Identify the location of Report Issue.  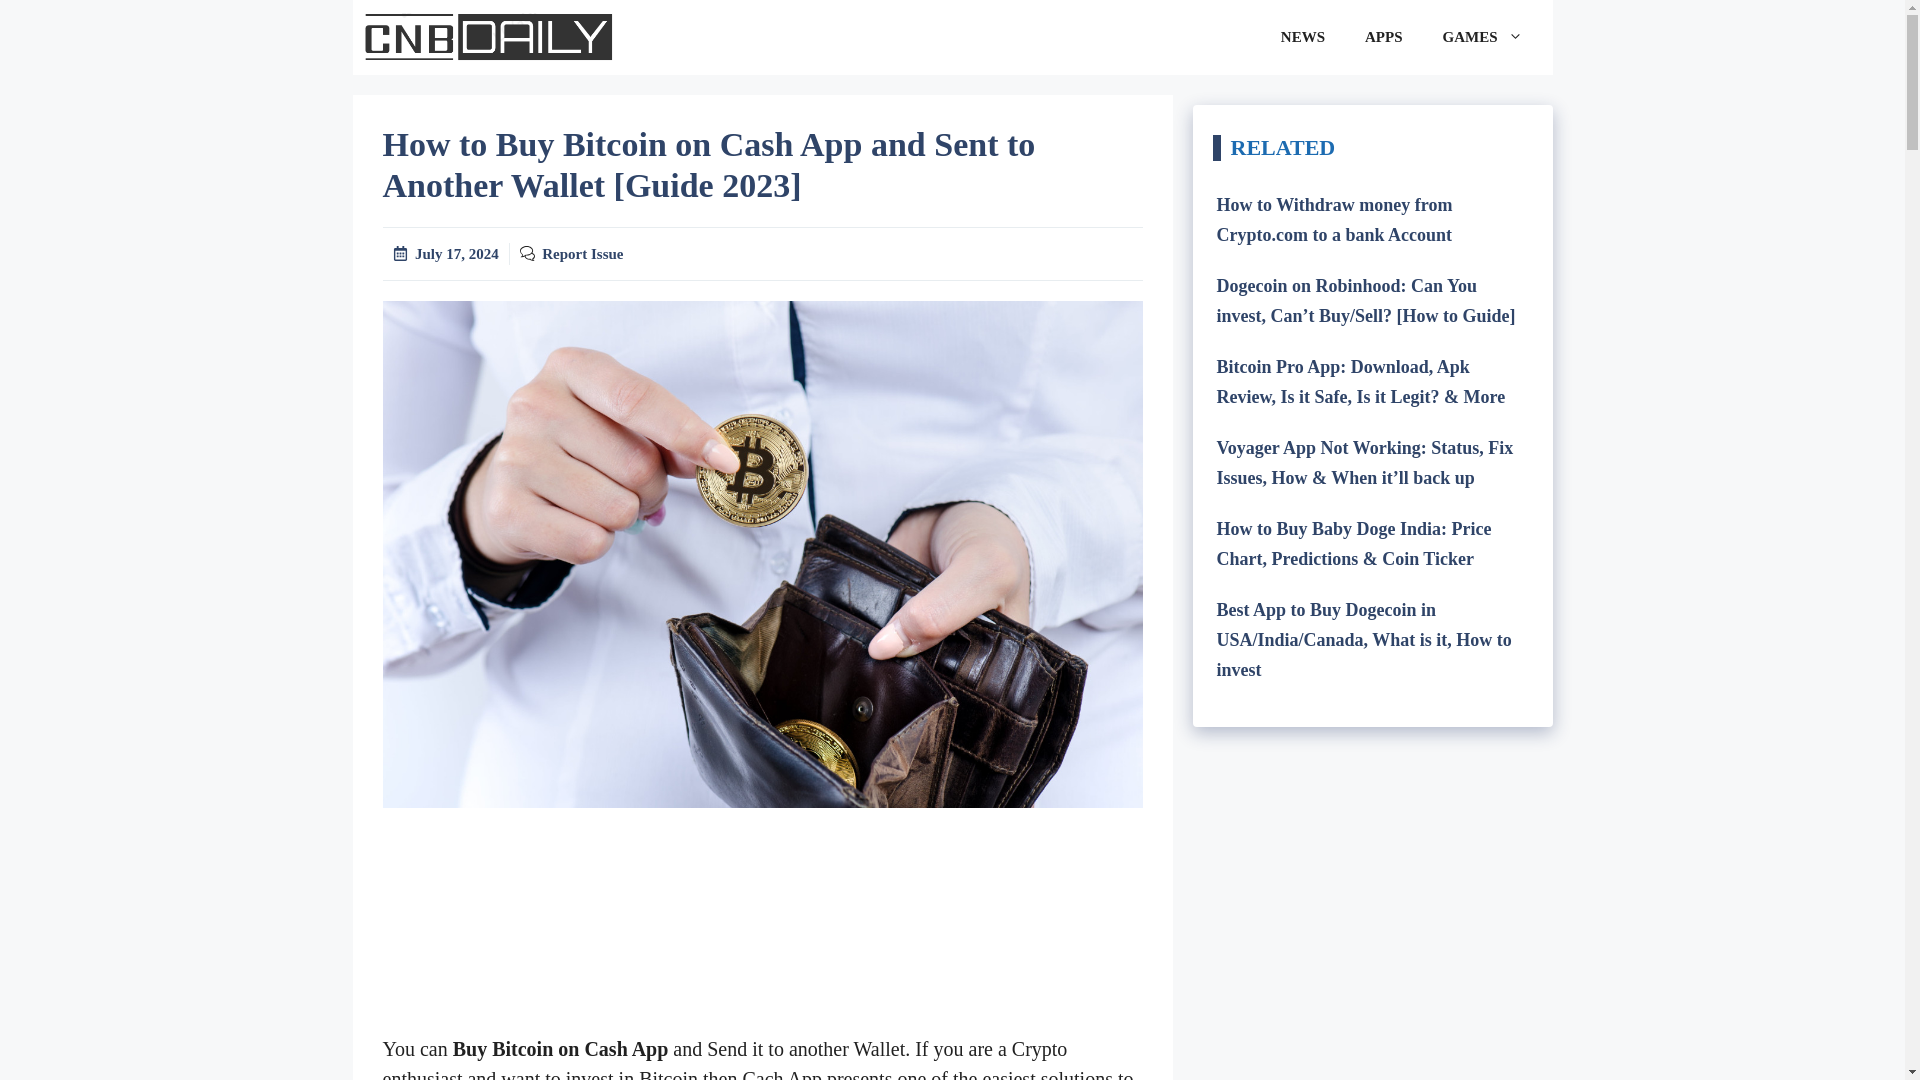
(582, 254).